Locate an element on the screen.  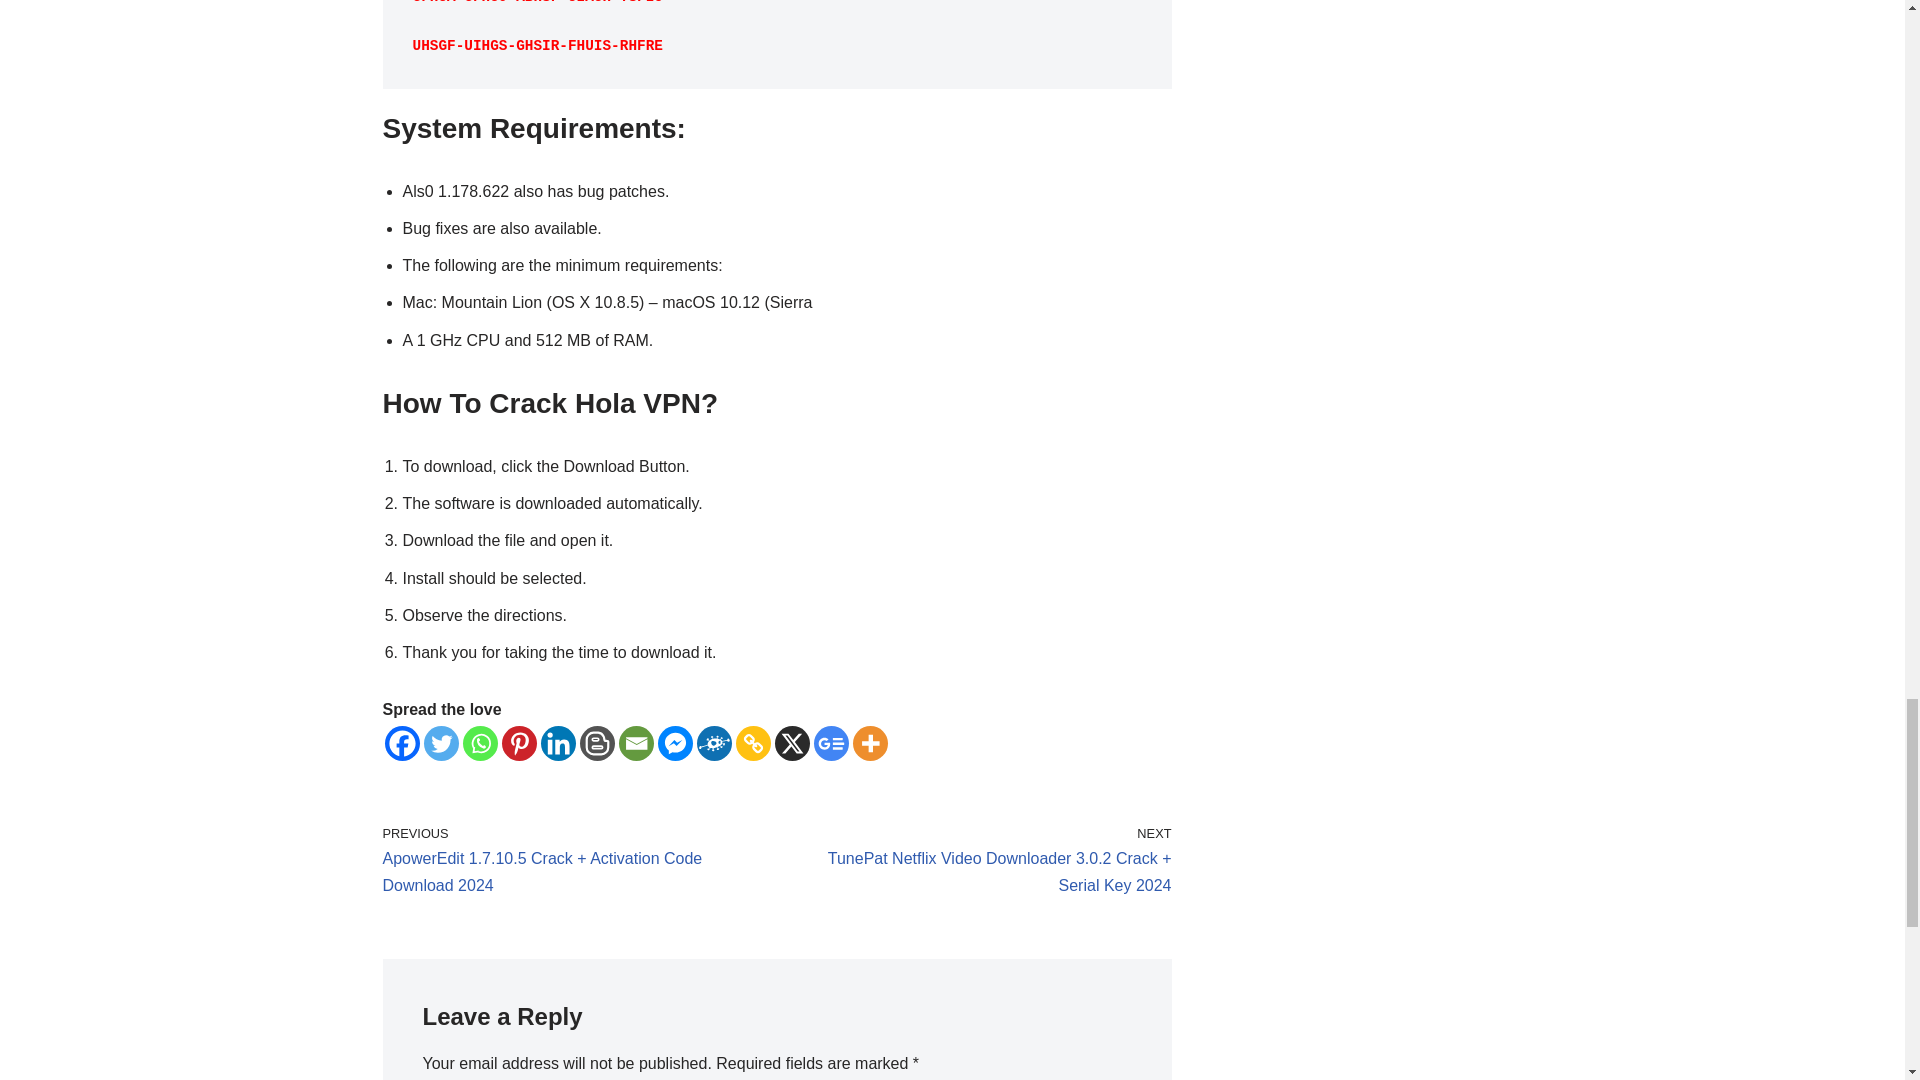
Copy Link is located at coordinates (753, 743).